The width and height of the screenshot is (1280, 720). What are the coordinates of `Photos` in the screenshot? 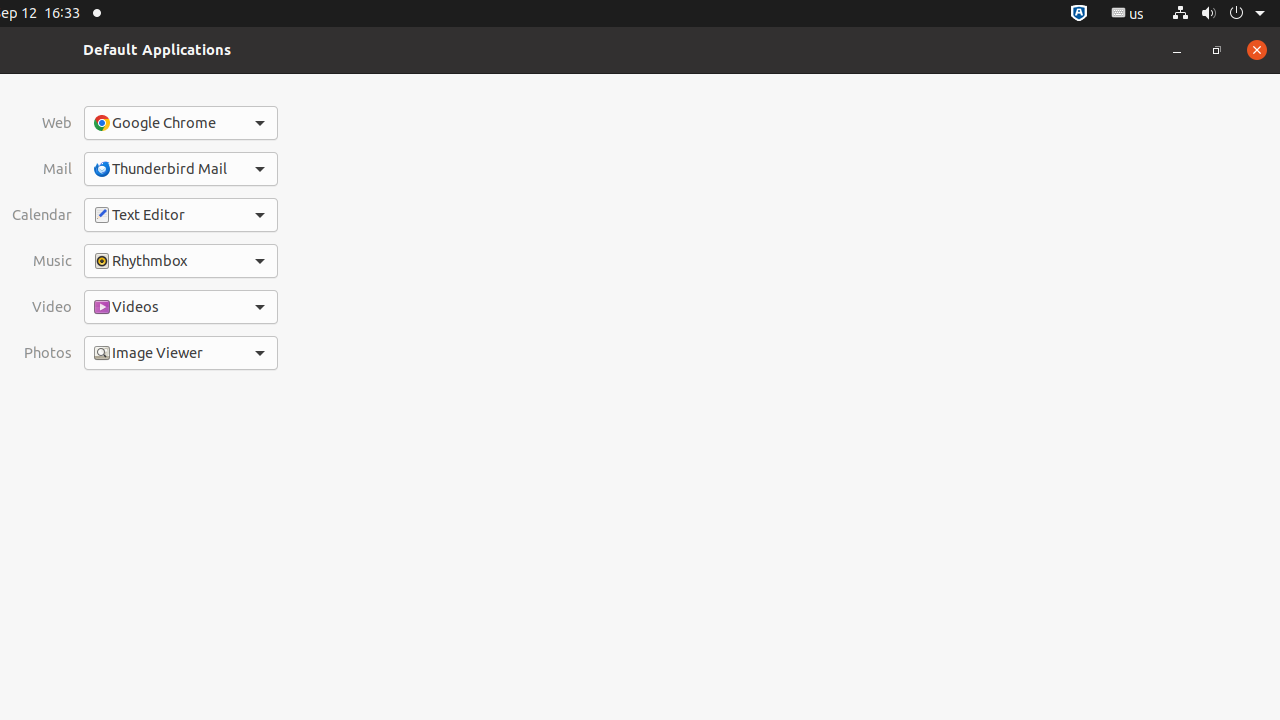 It's located at (42, 352).